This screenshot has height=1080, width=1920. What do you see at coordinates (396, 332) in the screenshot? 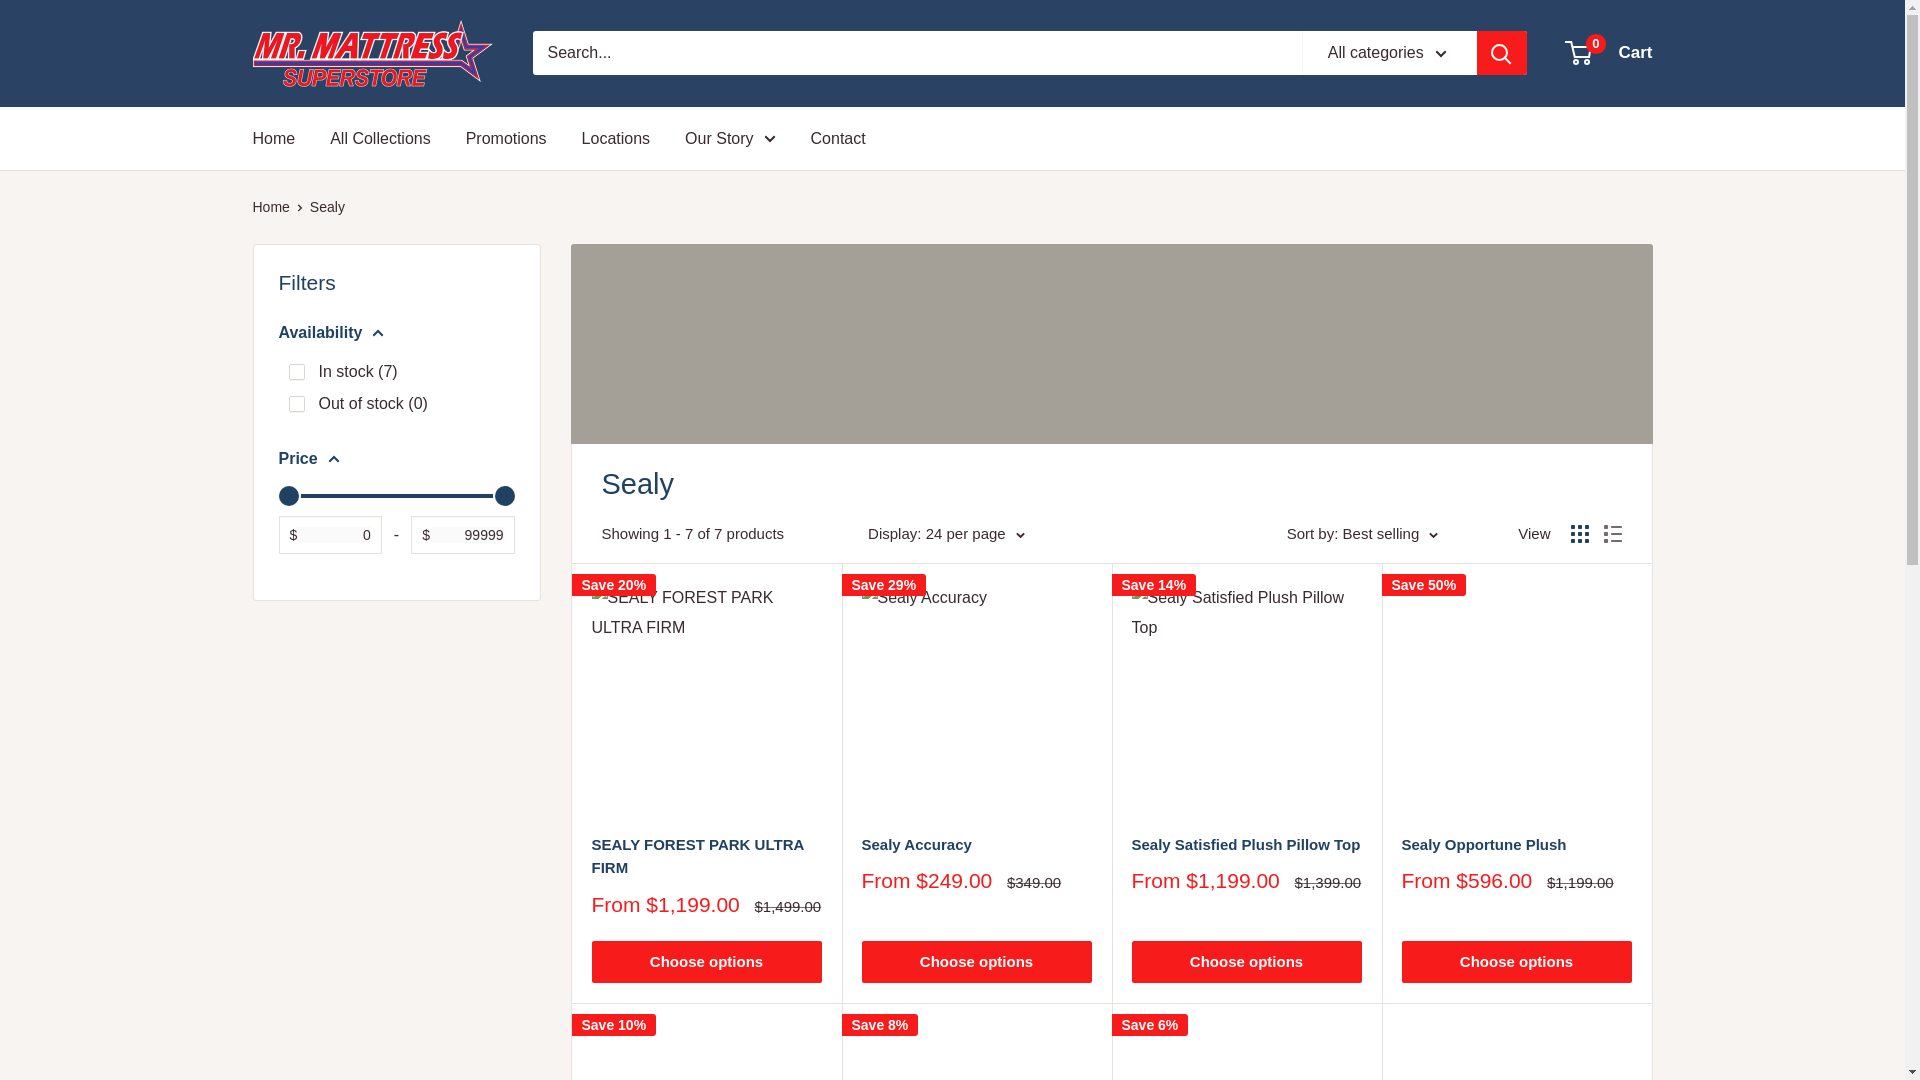
I see `Availability` at bounding box center [396, 332].